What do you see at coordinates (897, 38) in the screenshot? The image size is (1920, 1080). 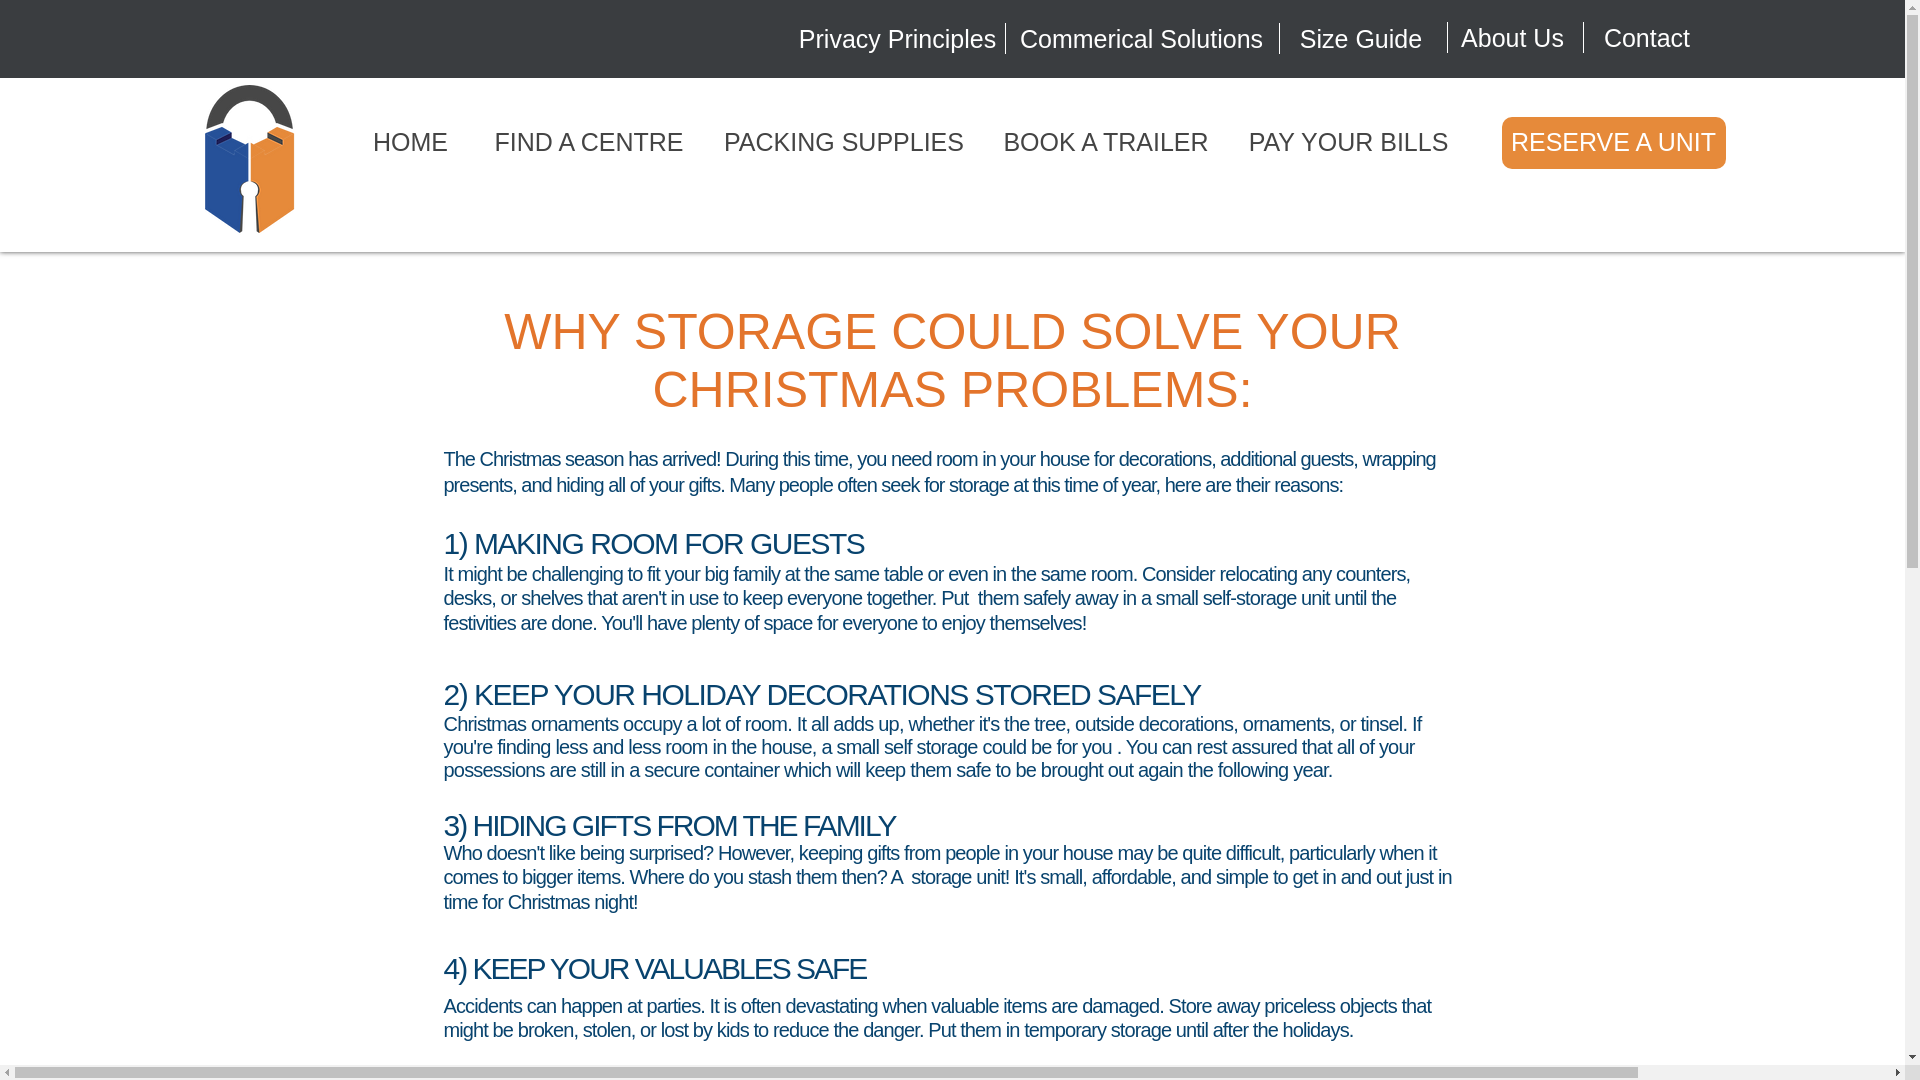 I see `Privacy Principles` at bounding box center [897, 38].